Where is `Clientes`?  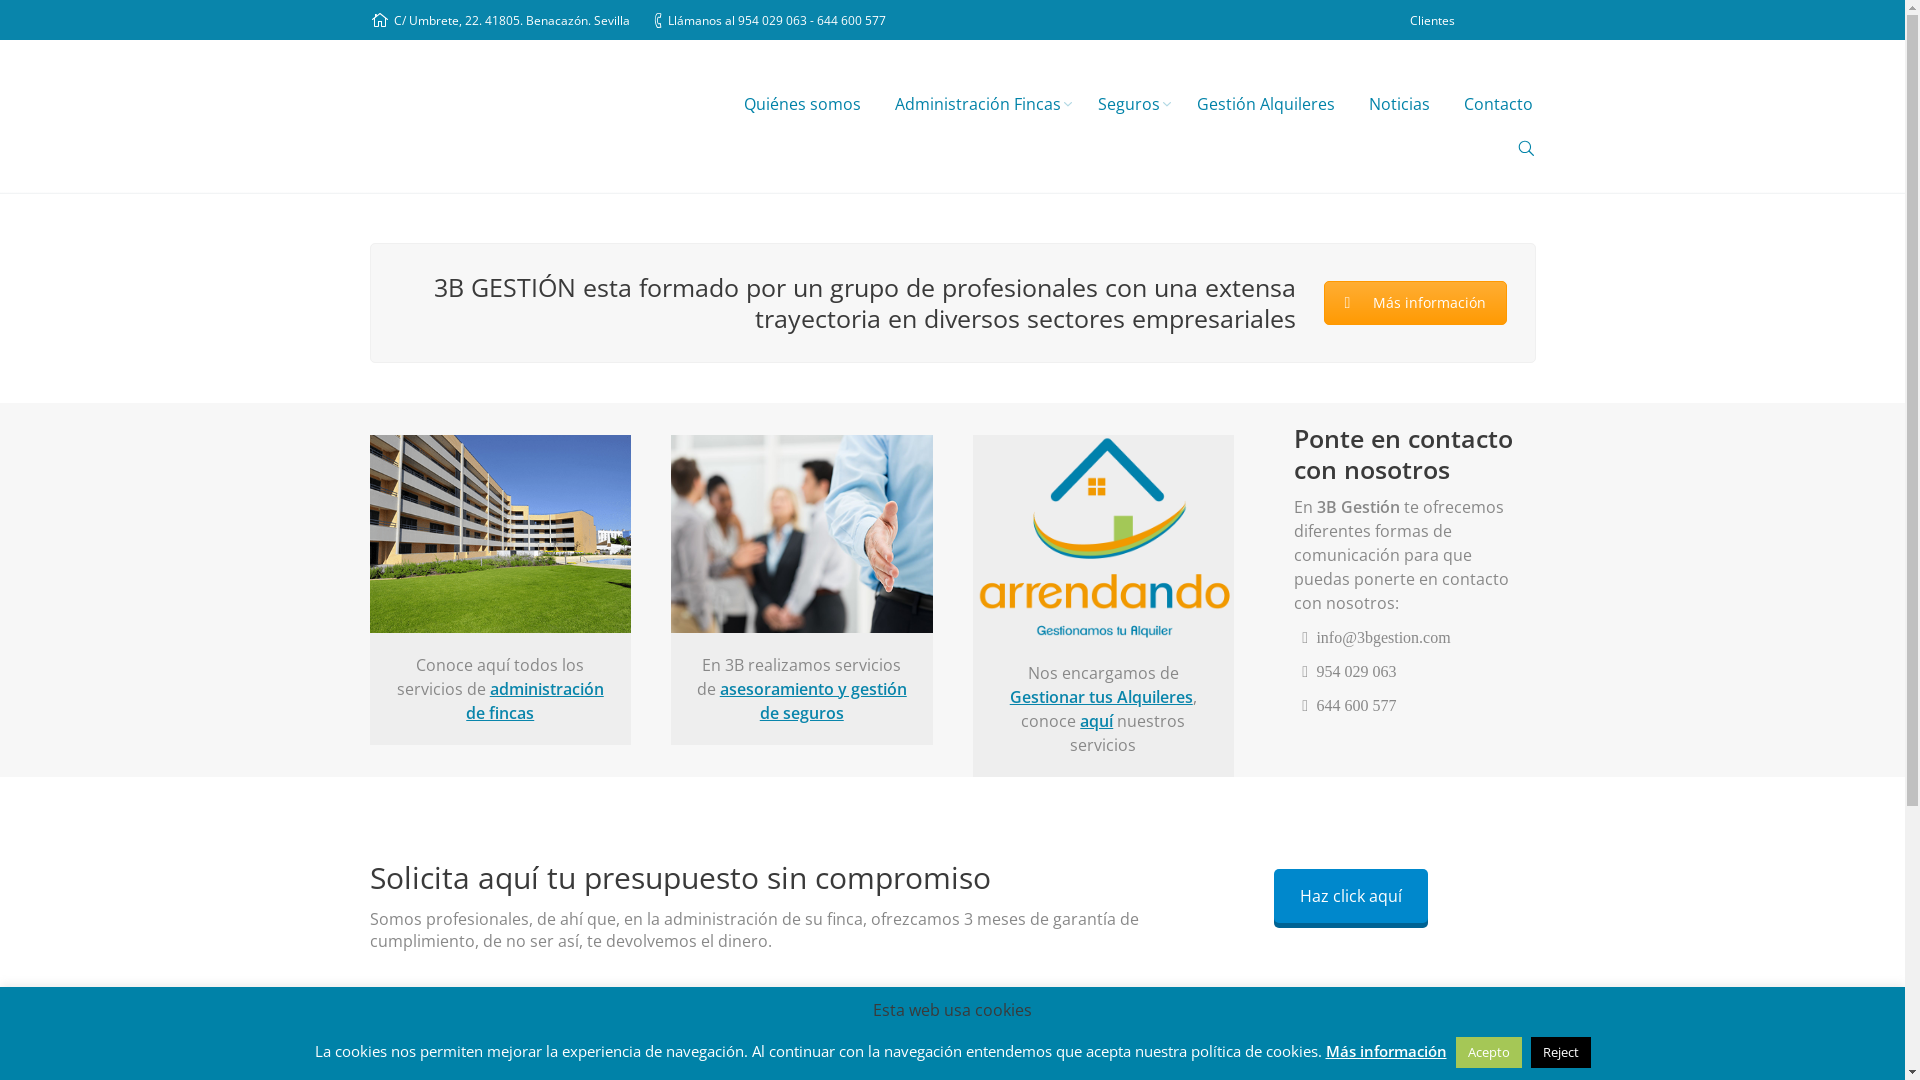 Clientes is located at coordinates (1432, 20).